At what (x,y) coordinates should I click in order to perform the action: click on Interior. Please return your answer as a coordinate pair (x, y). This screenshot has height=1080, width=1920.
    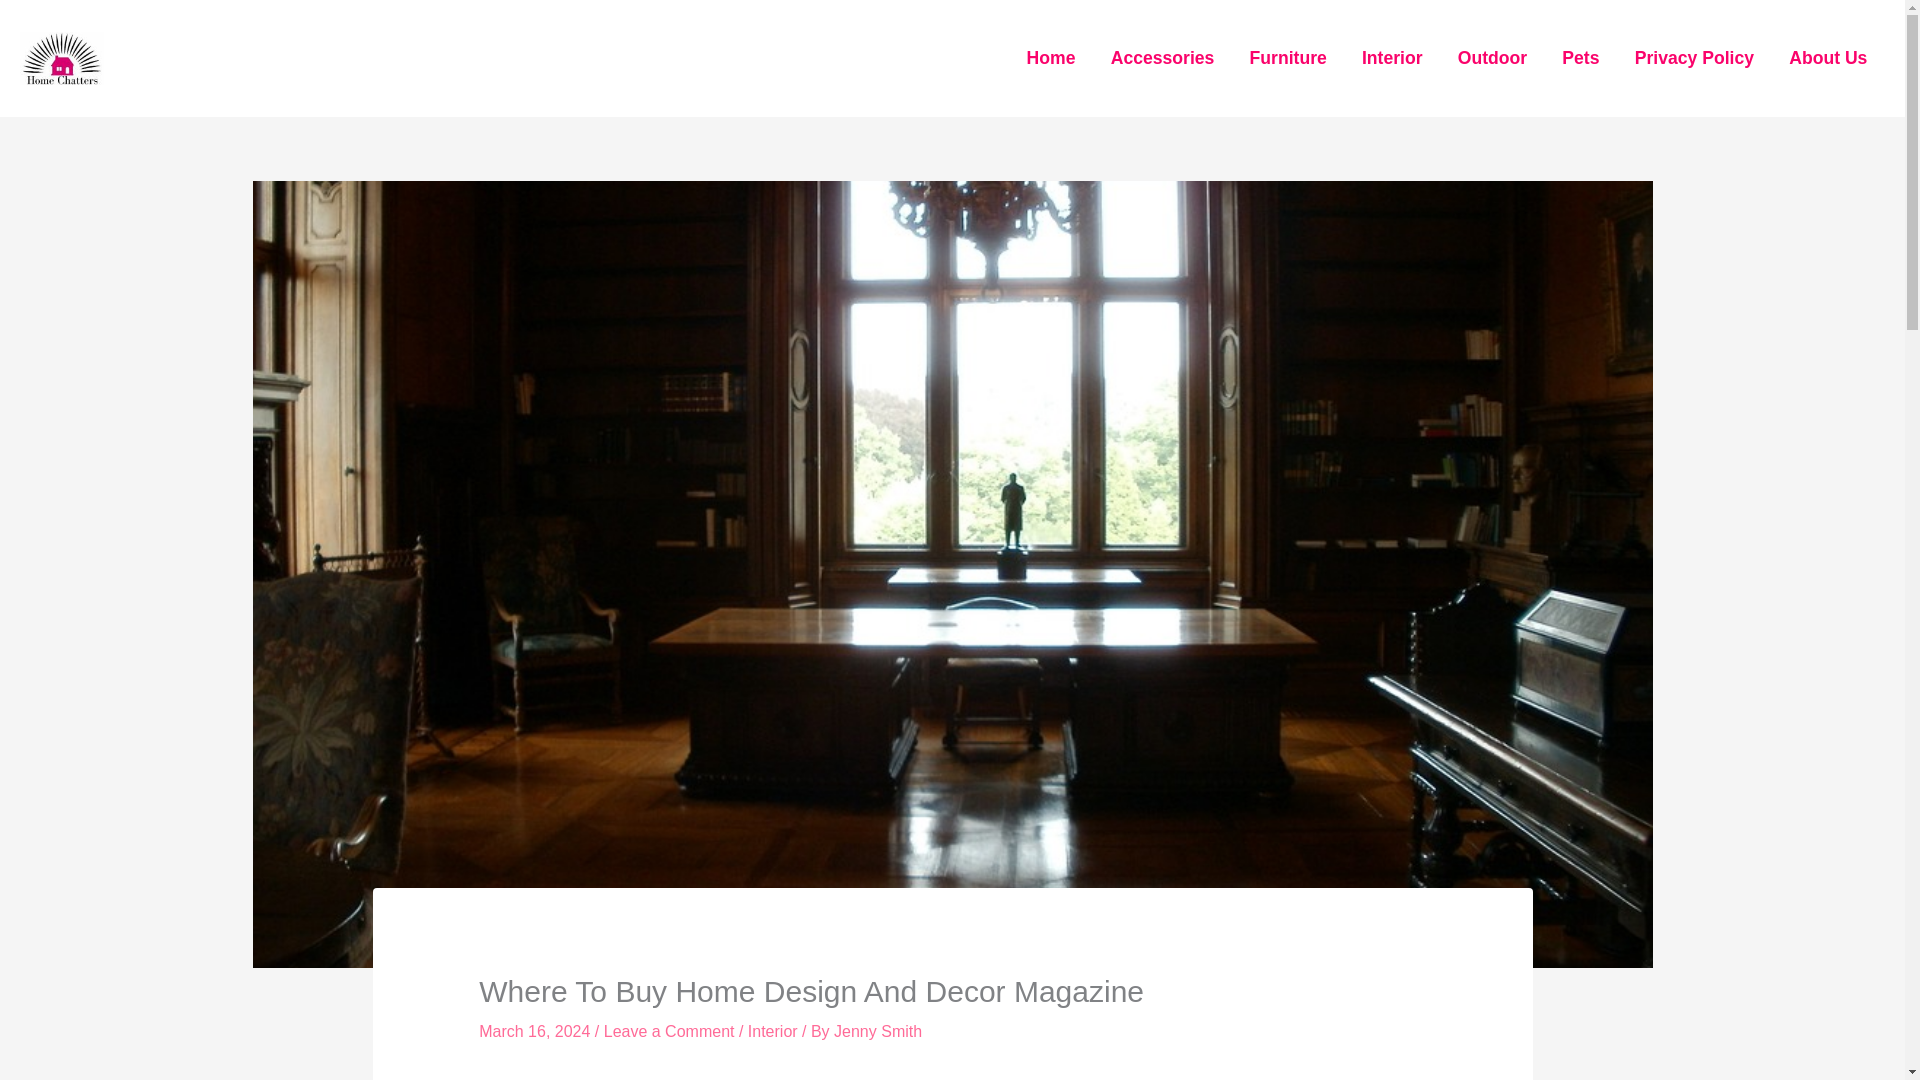
    Looking at the image, I should click on (773, 1031).